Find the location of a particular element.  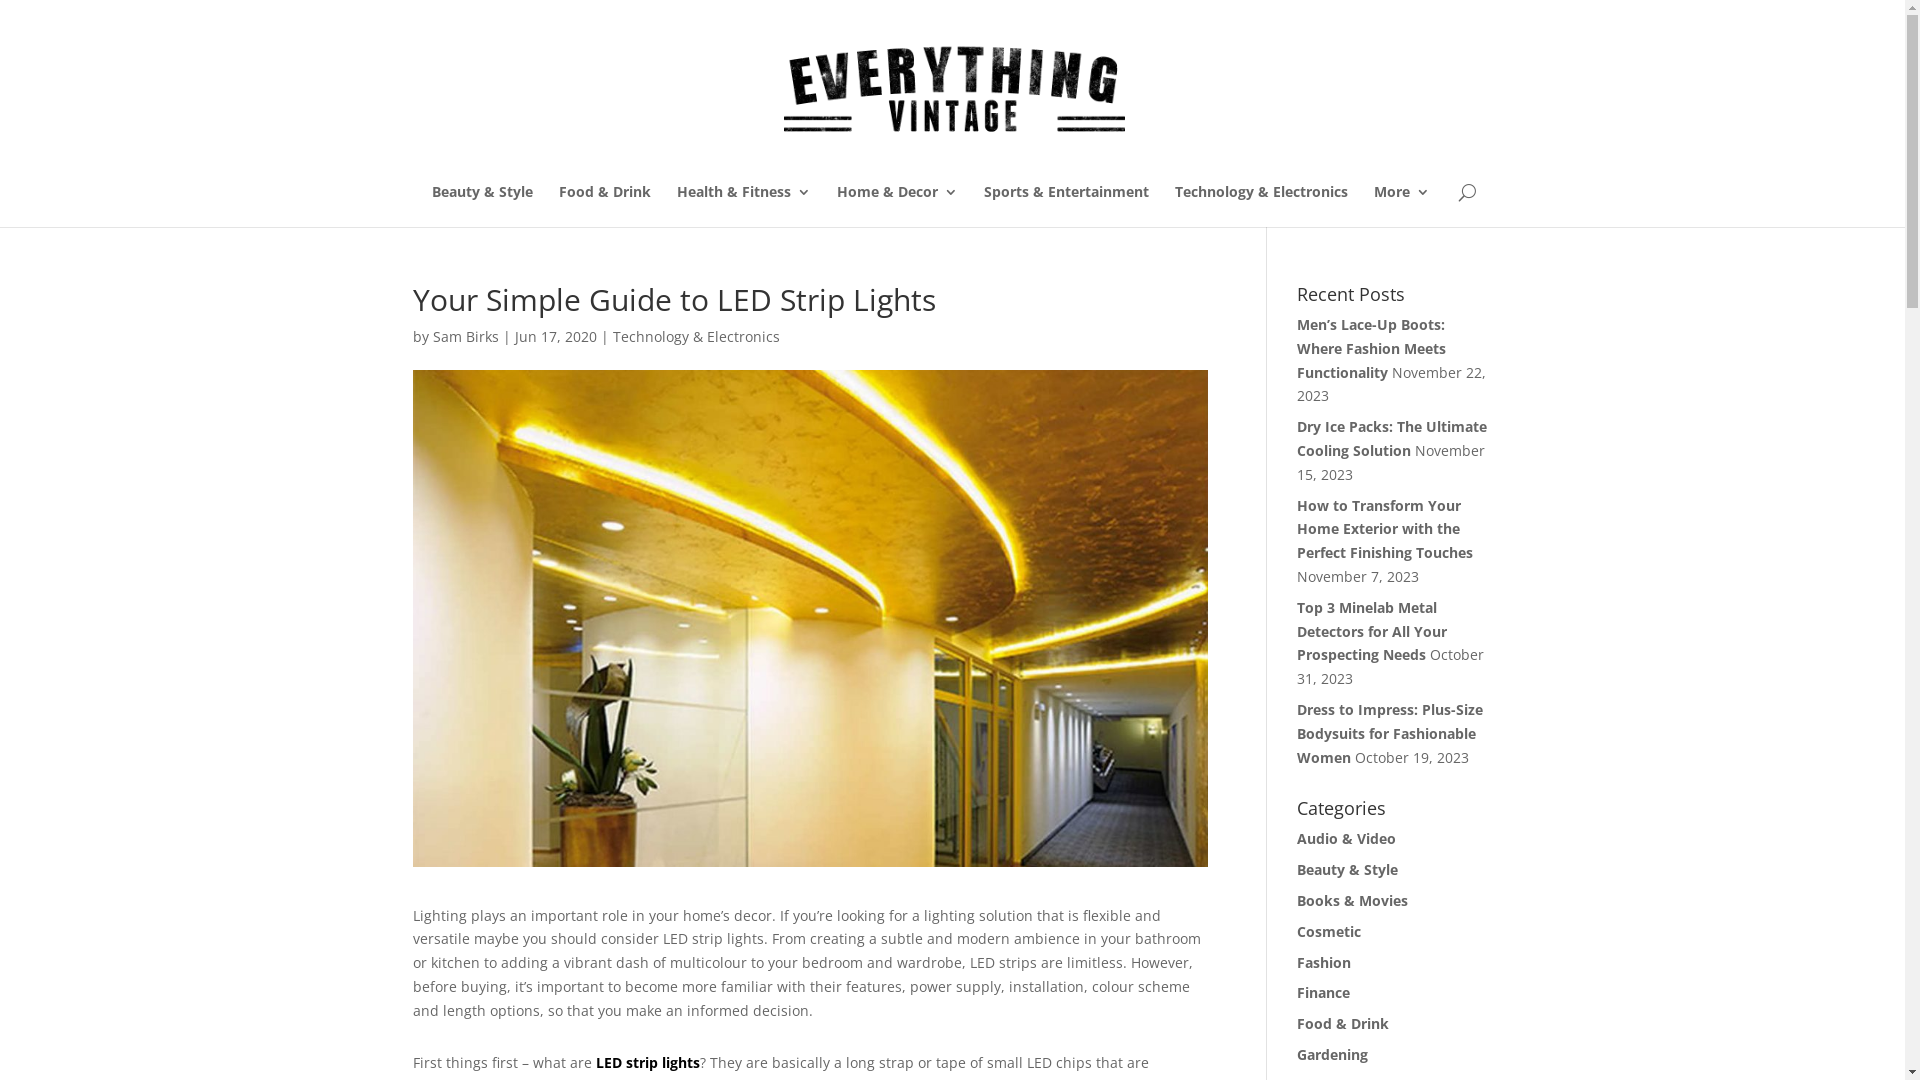

Sports & Entertainment is located at coordinates (1066, 206).